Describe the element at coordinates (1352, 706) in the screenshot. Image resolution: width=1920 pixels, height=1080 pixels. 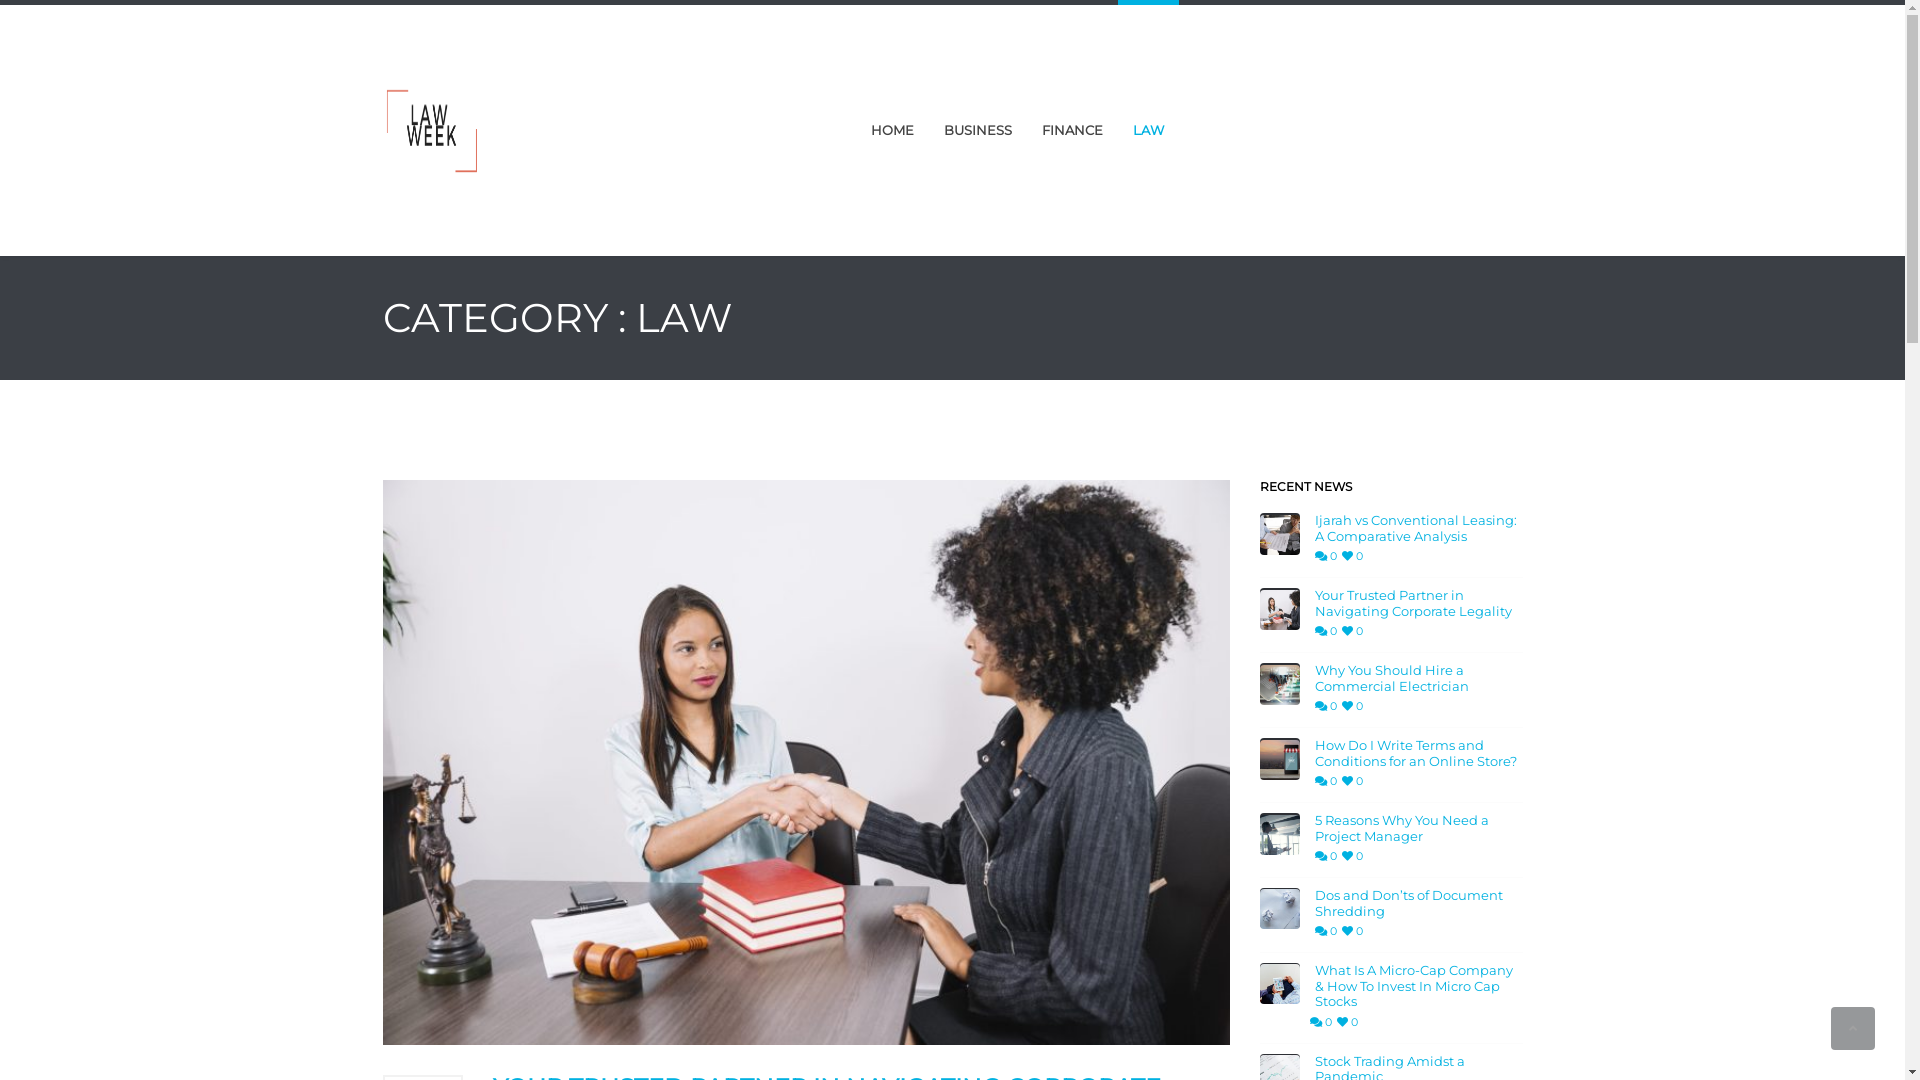
I see `0` at that location.